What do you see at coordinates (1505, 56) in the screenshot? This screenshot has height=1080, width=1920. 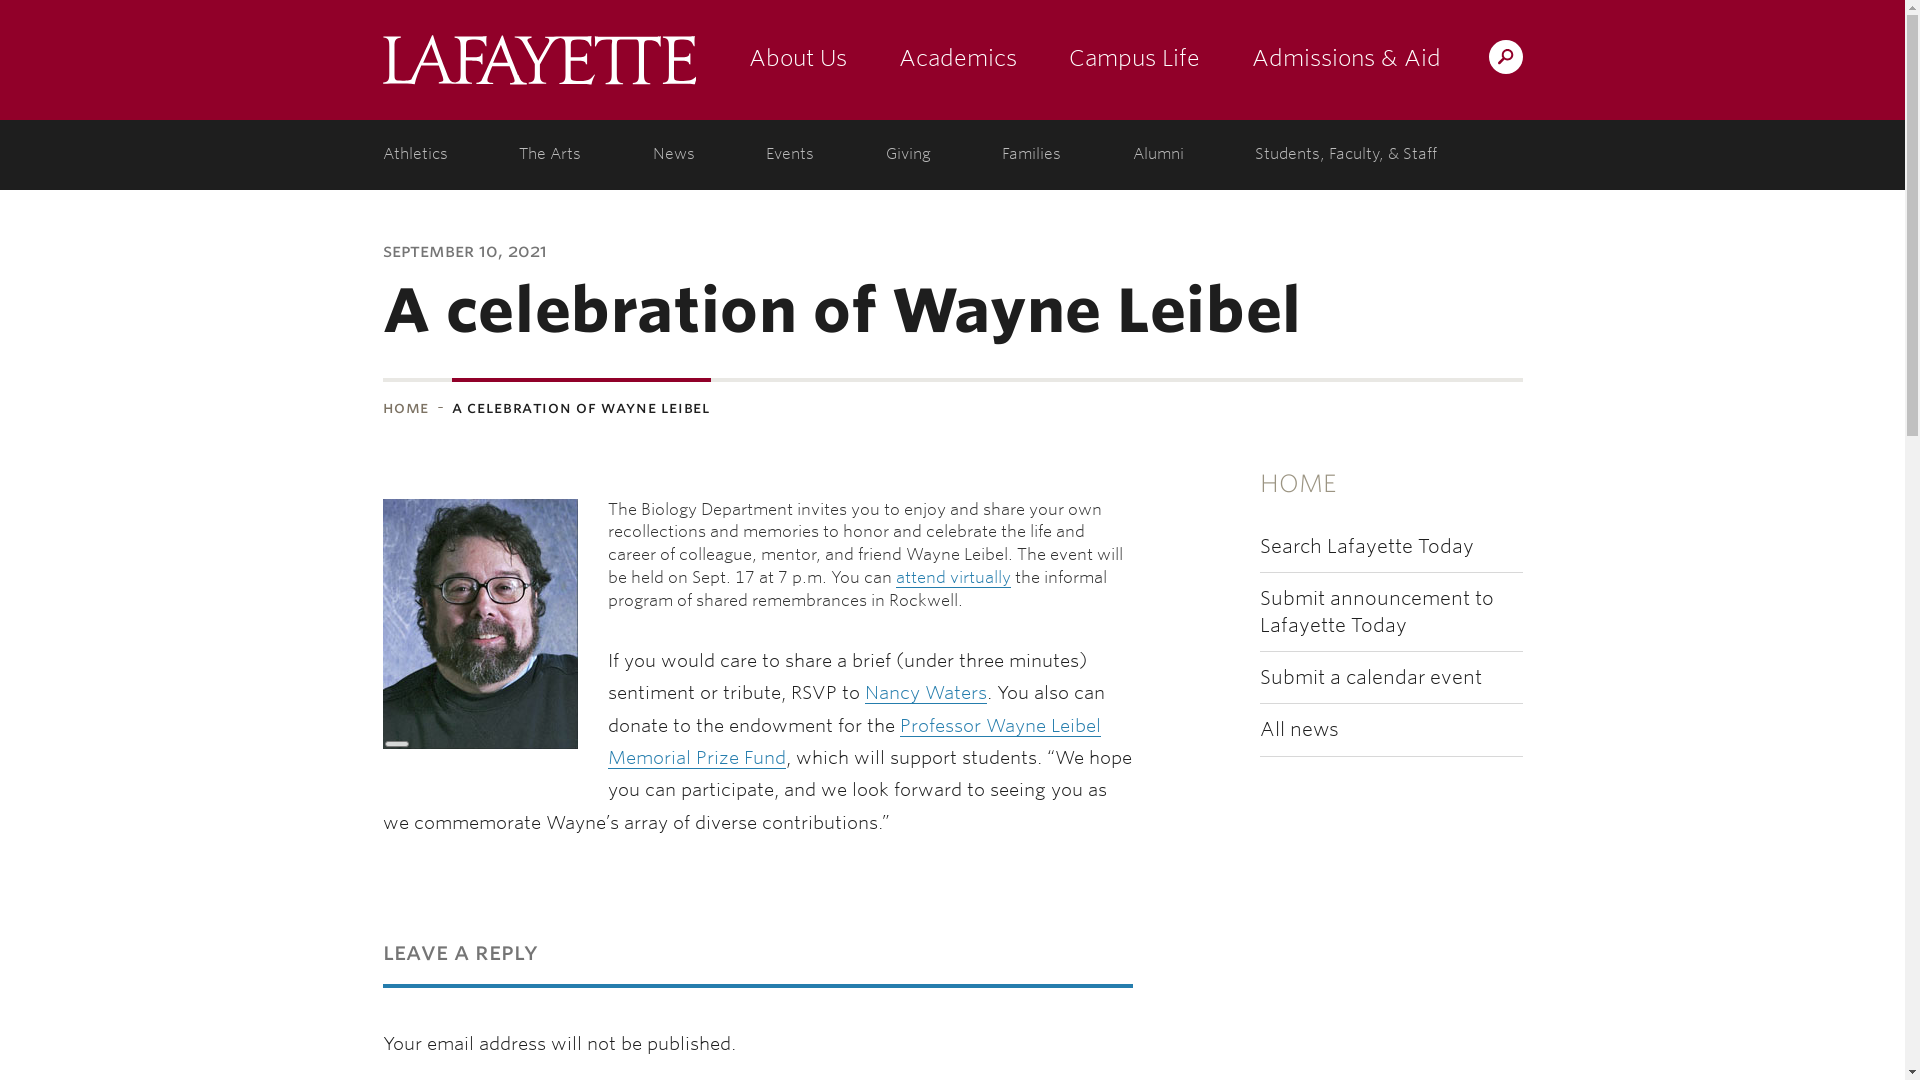 I see `Search Lafayette.edu` at bounding box center [1505, 56].